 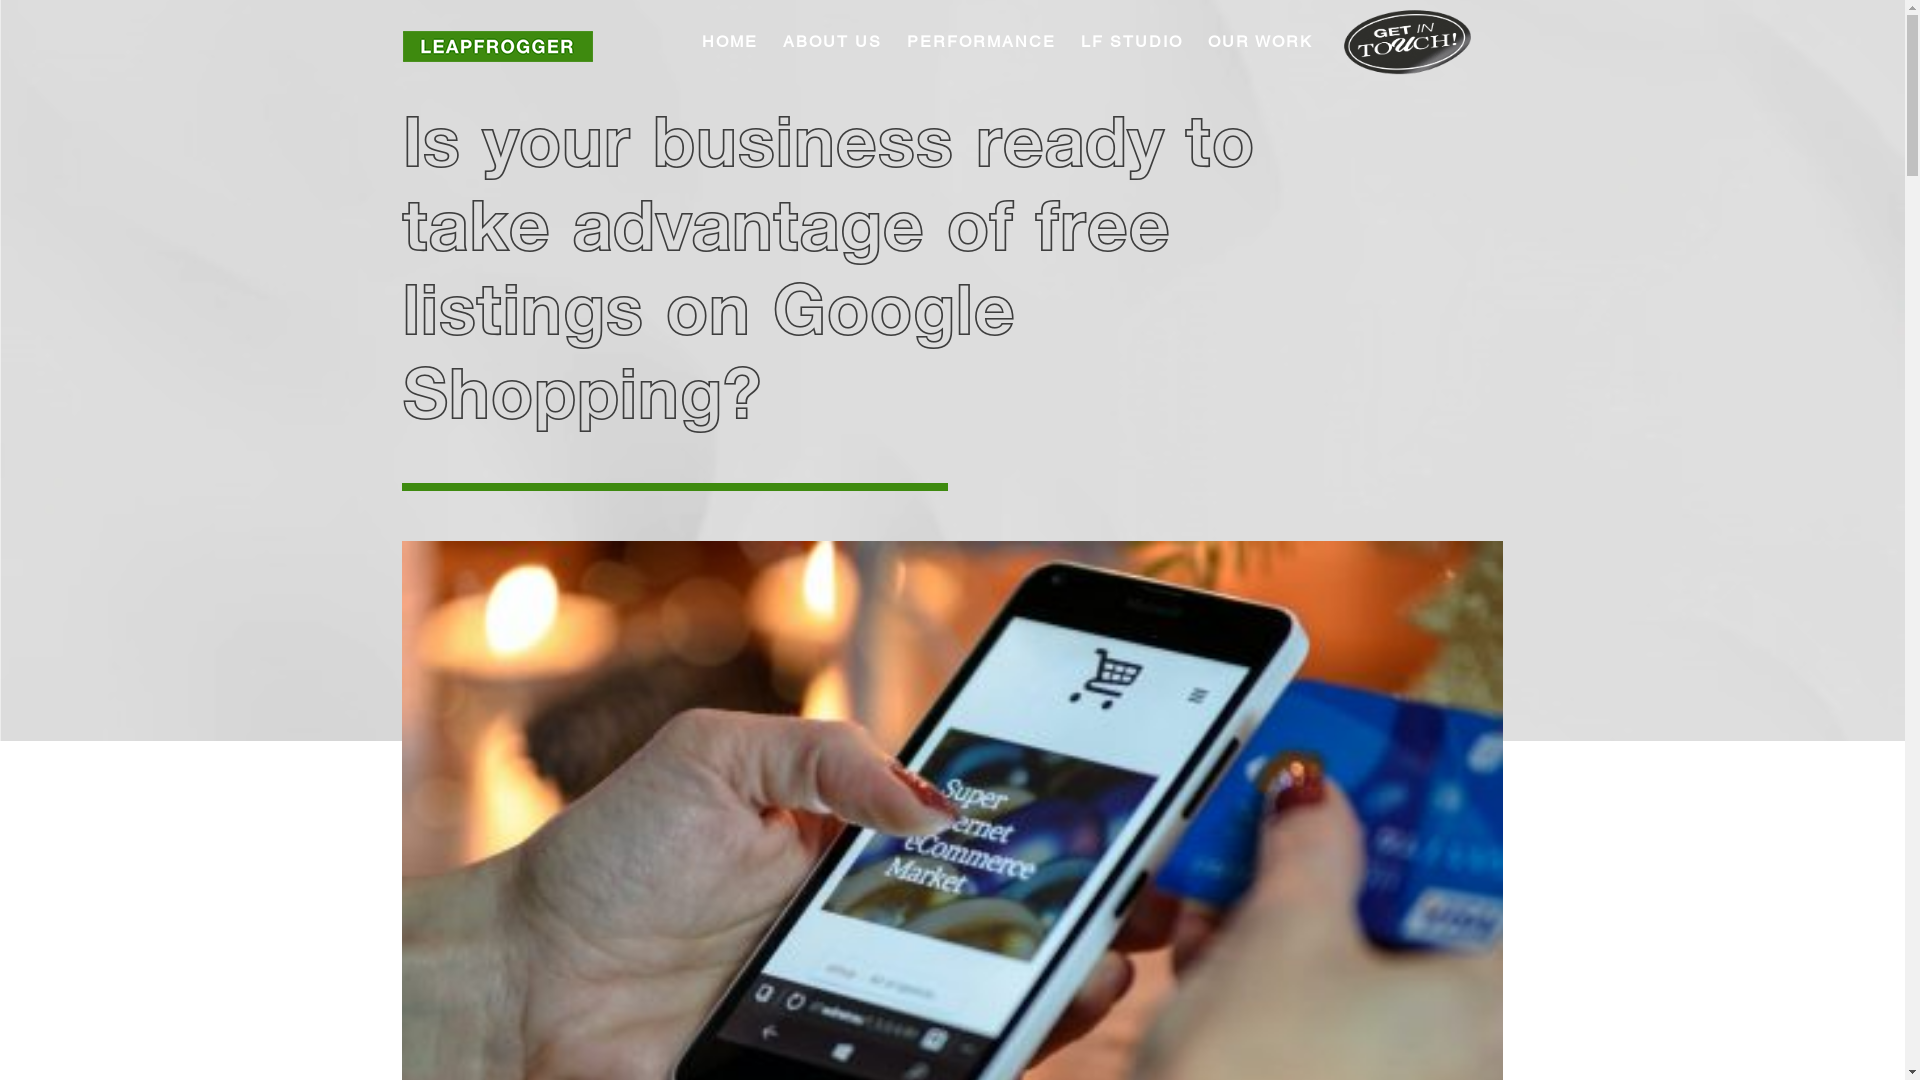 What do you see at coordinates (1408, 42) in the screenshot?
I see `Get in touch 31-05-2022 12_00_02_442` at bounding box center [1408, 42].